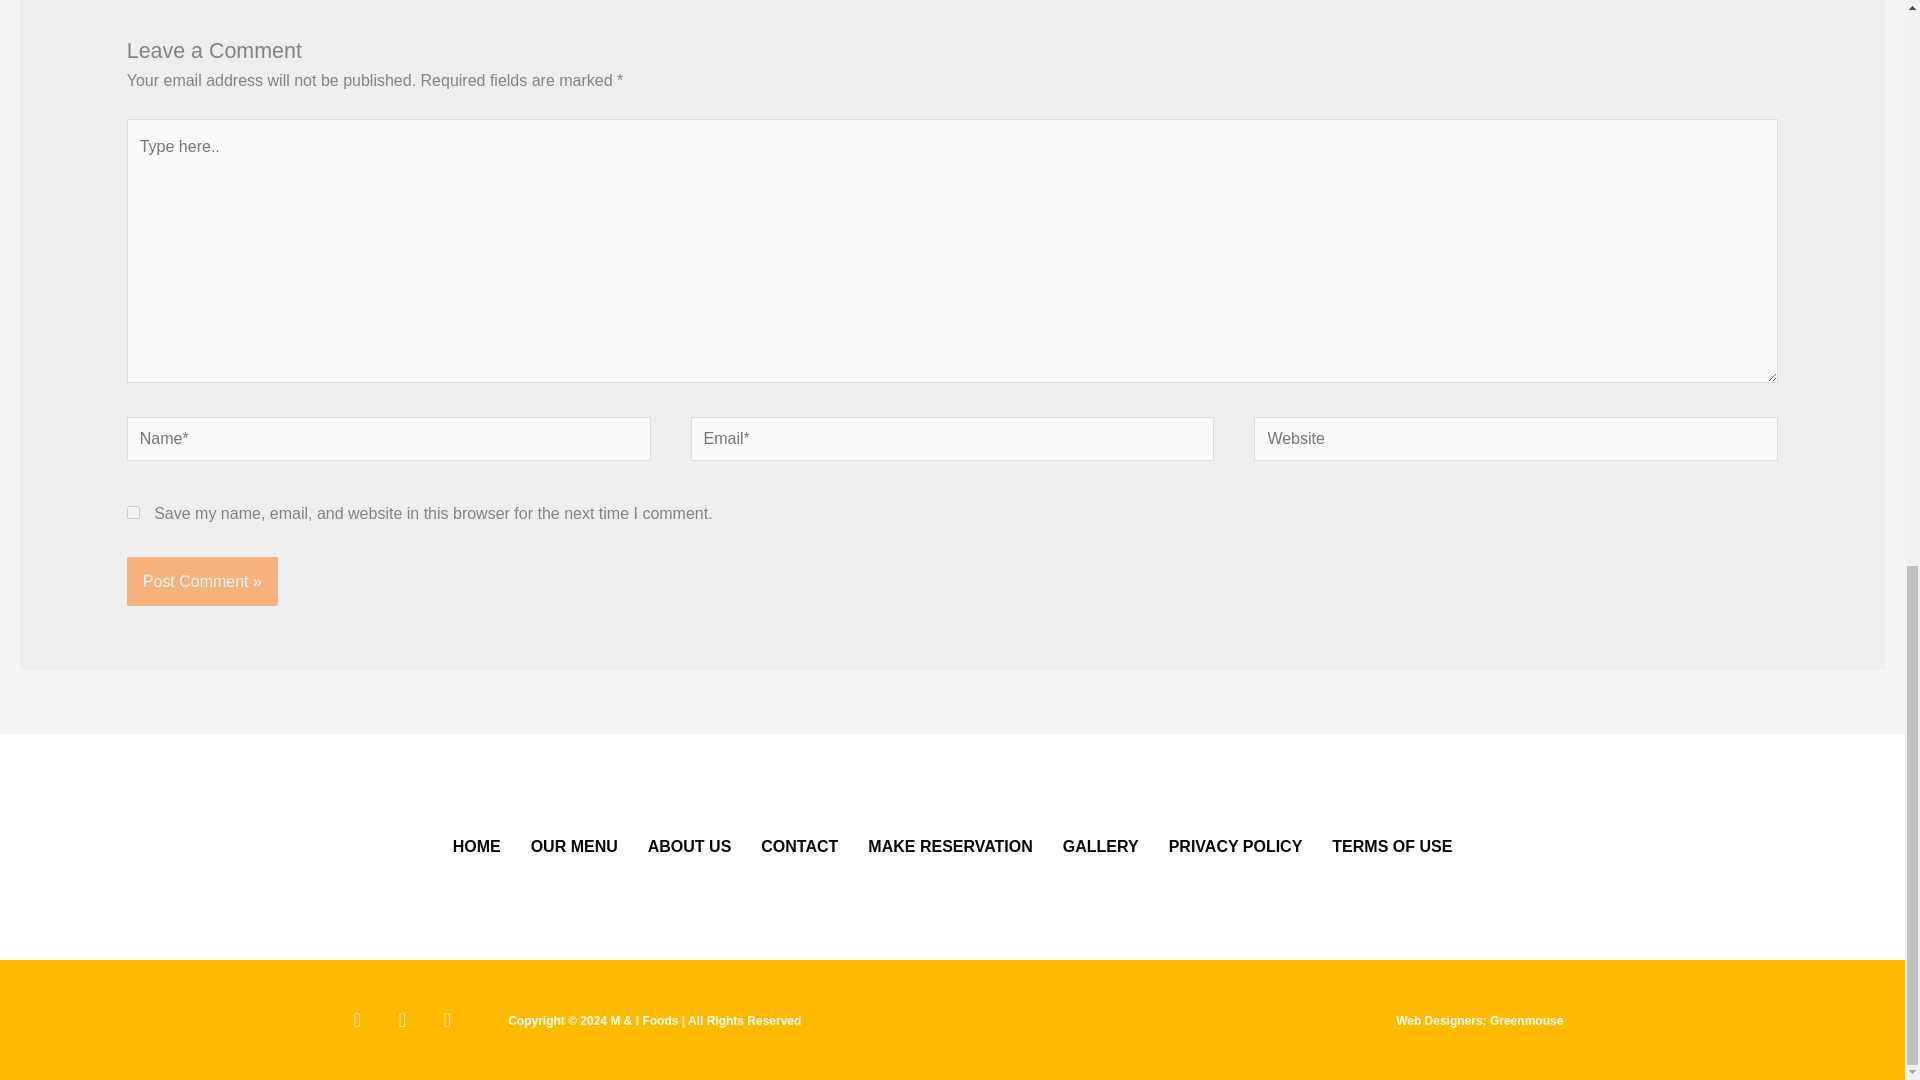 The height and width of the screenshot is (1080, 1920). What do you see at coordinates (358, 1020) in the screenshot?
I see `Facebook` at bounding box center [358, 1020].